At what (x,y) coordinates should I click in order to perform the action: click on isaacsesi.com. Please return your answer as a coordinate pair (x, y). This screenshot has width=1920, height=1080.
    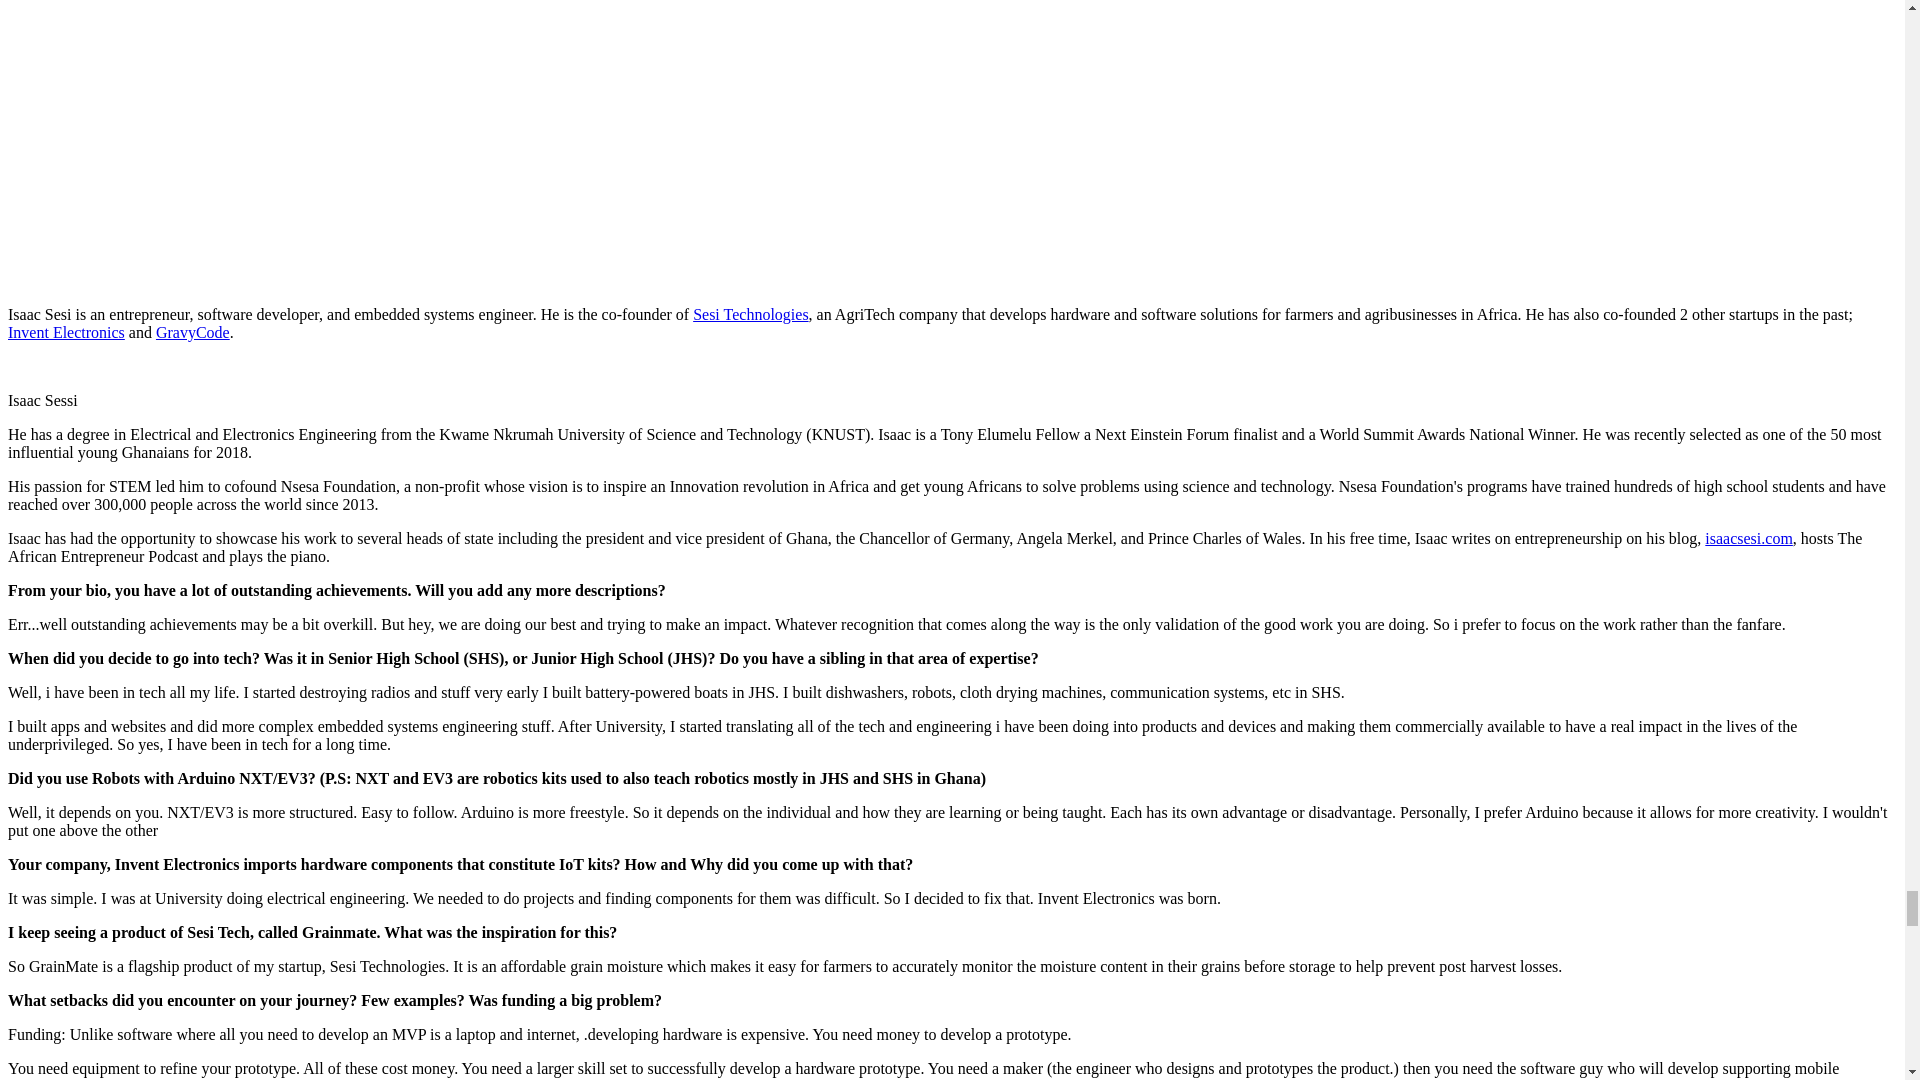
    Looking at the image, I should click on (1748, 538).